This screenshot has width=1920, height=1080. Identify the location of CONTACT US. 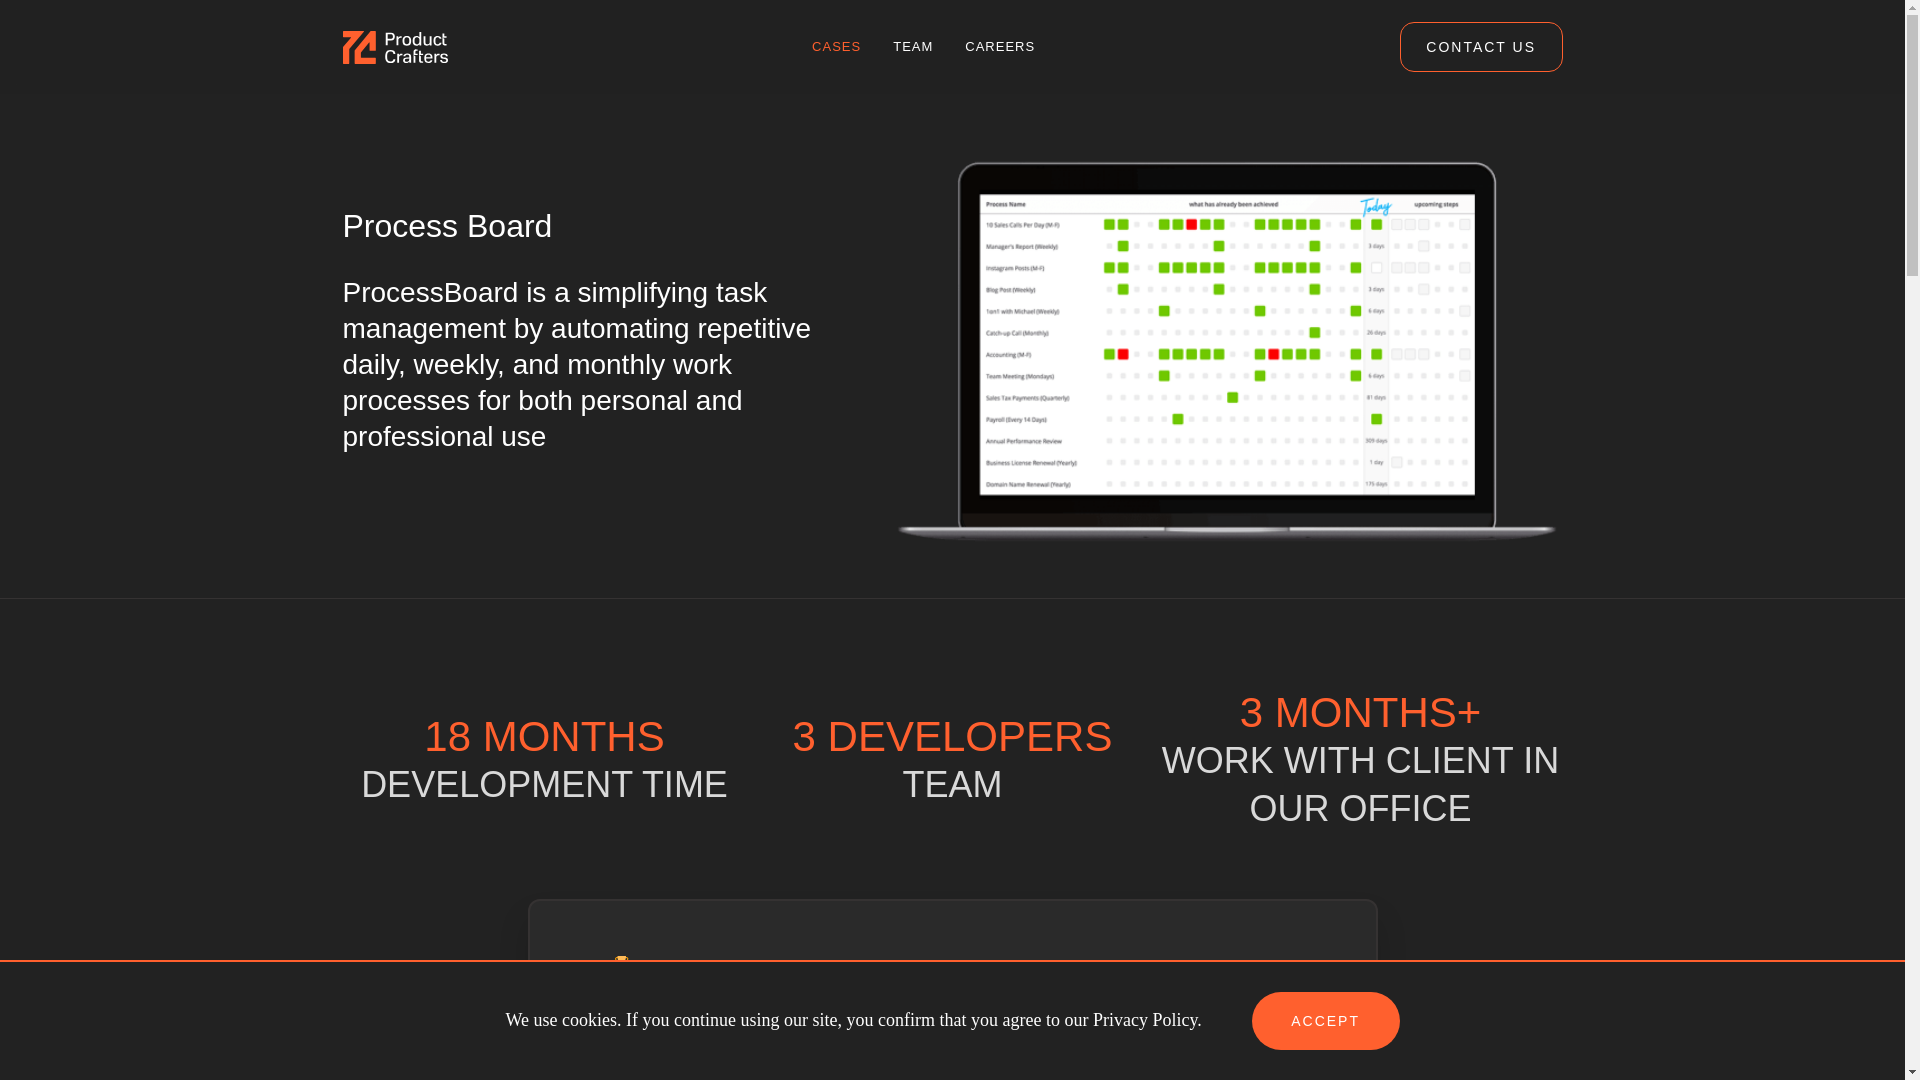
(1480, 46).